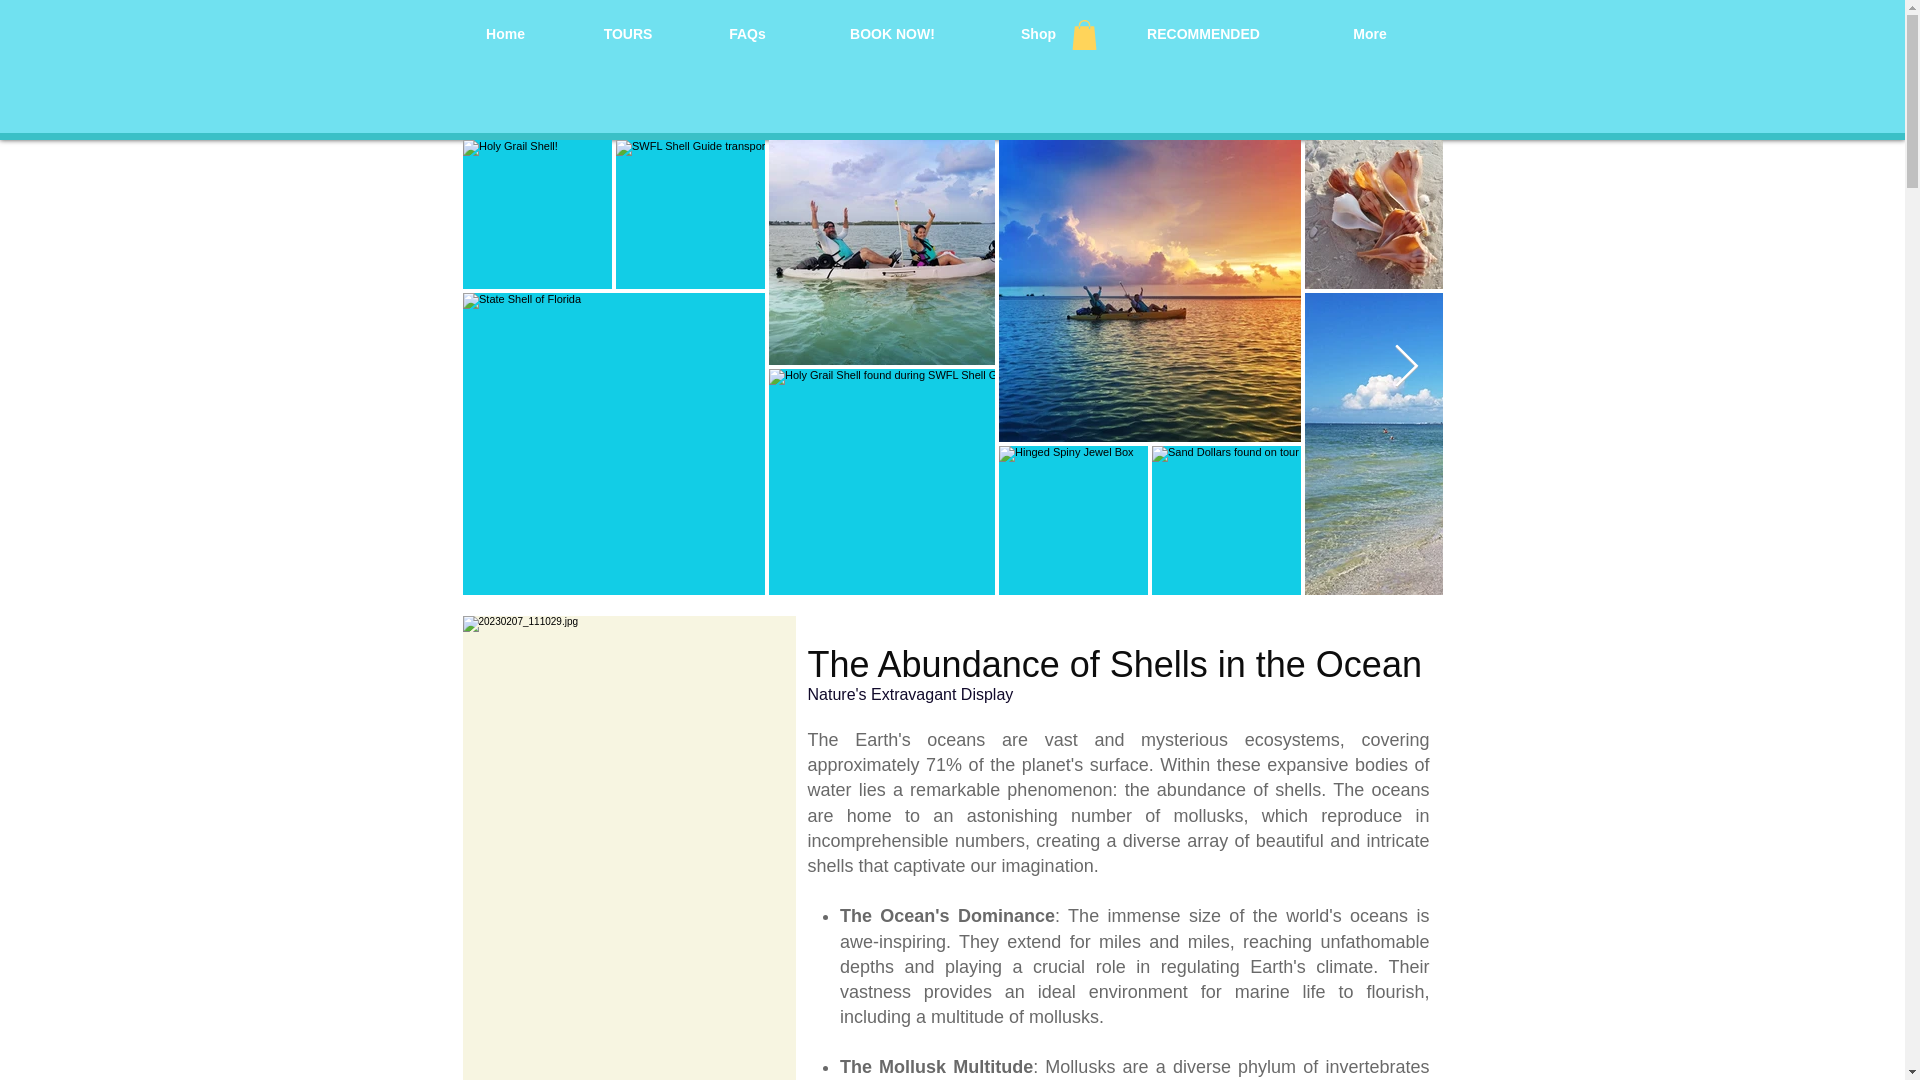 The height and width of the screenshot is (1080, 1920). I want to click on Shop, so click(1038, 34).